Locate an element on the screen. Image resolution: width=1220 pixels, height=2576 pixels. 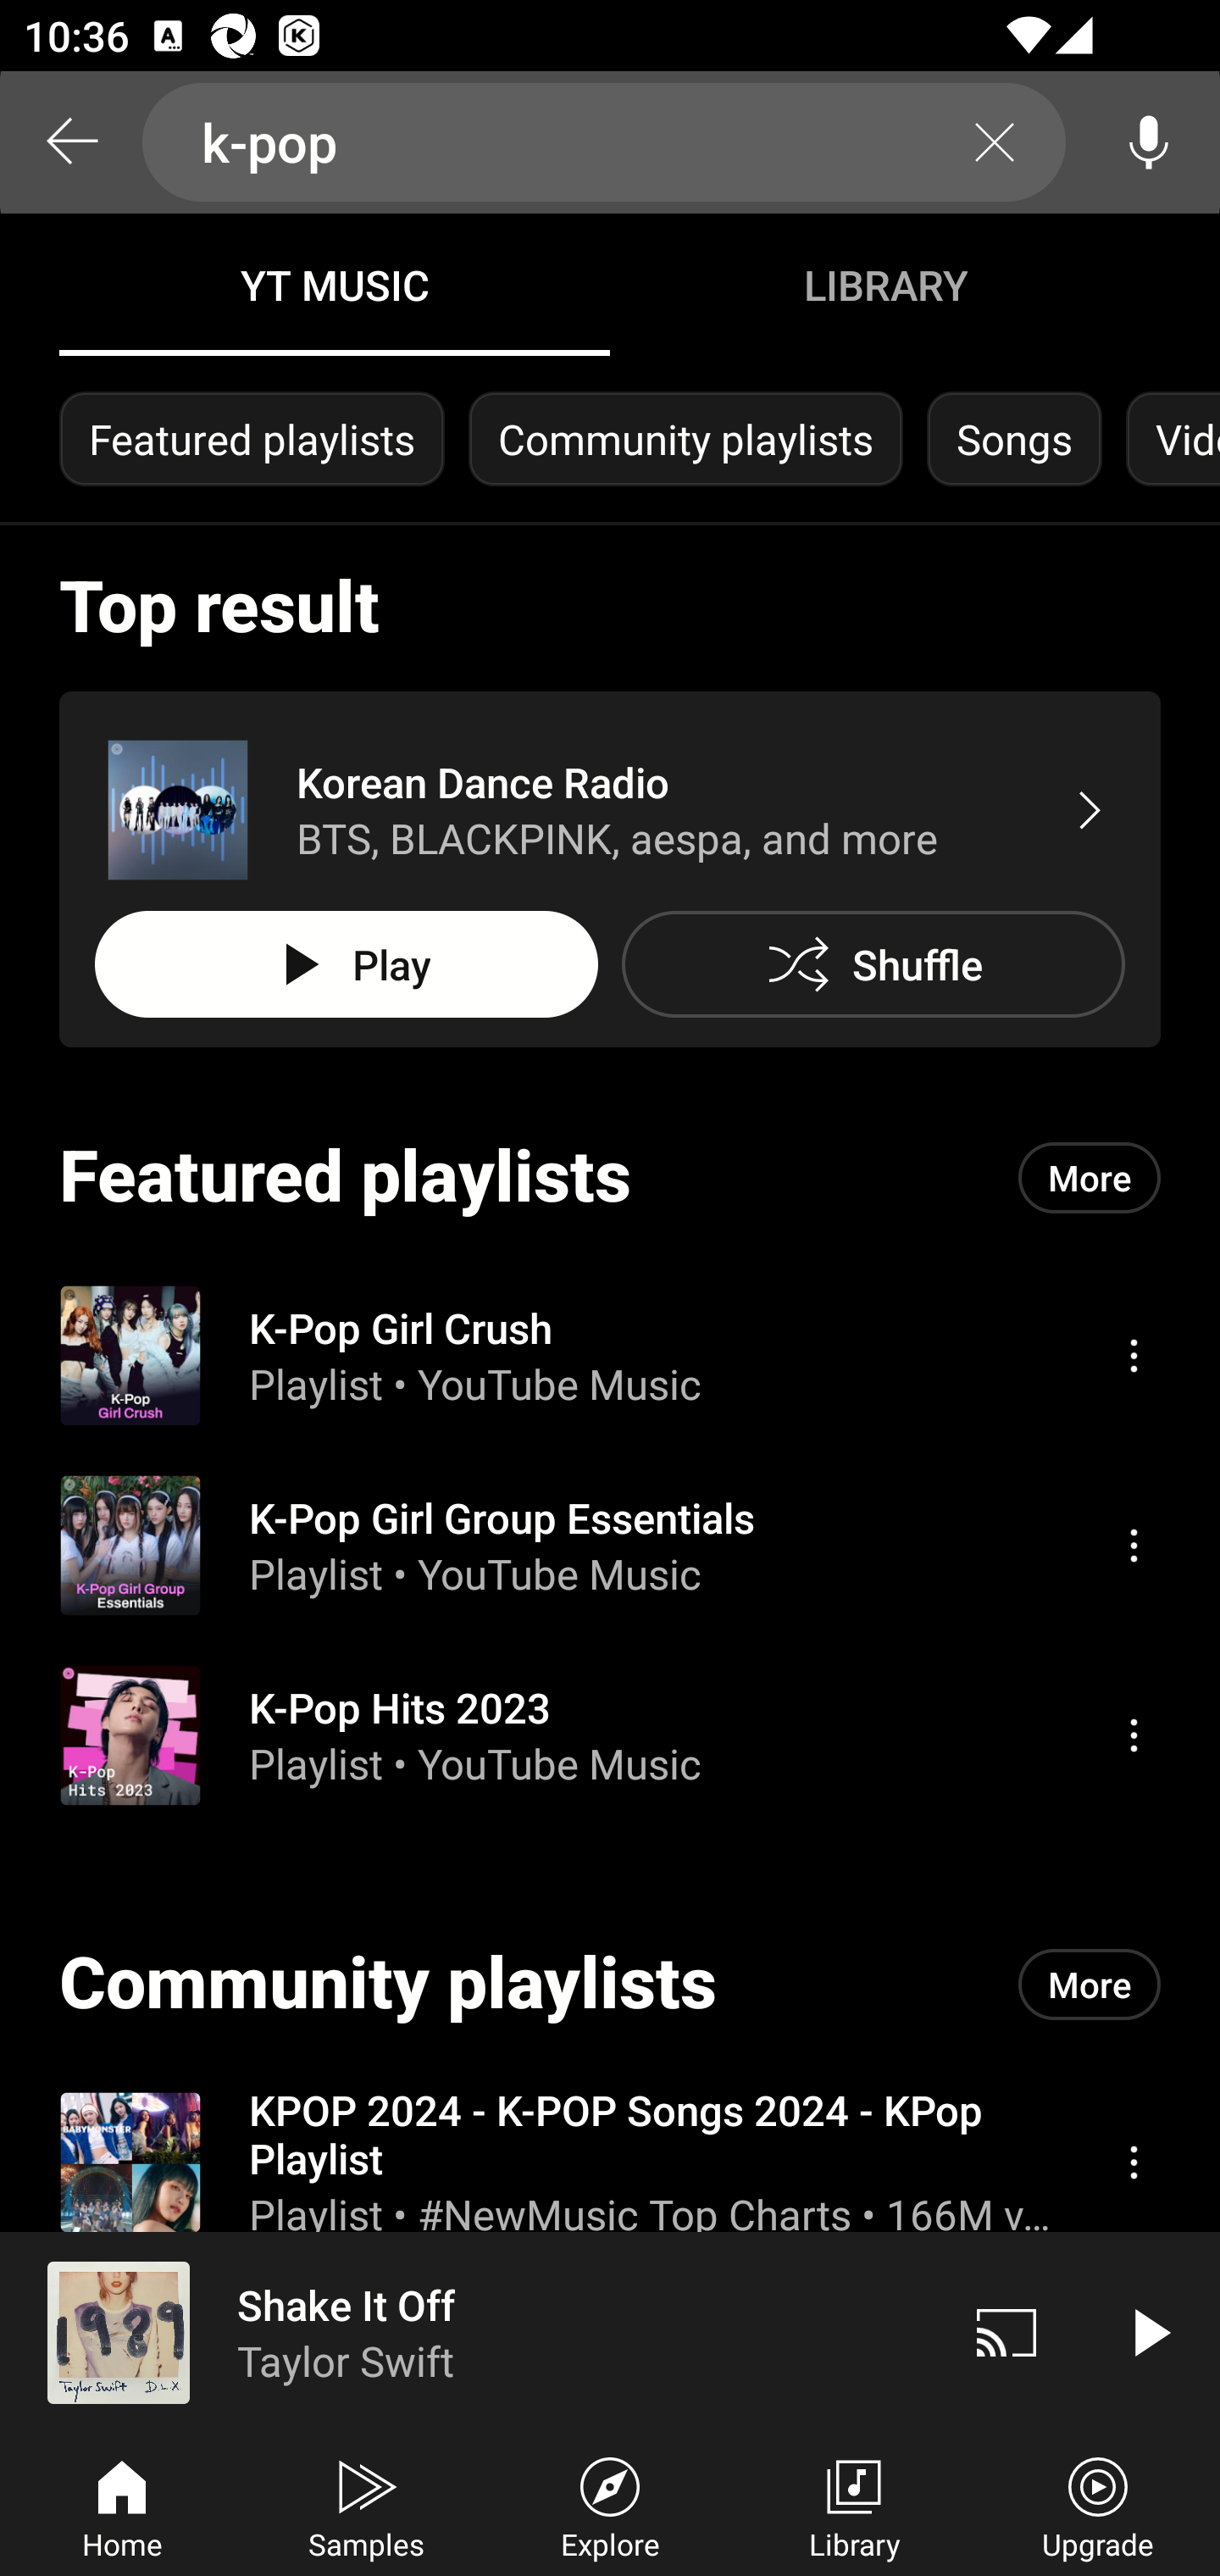
Home is located at coordinates (122, 2505).